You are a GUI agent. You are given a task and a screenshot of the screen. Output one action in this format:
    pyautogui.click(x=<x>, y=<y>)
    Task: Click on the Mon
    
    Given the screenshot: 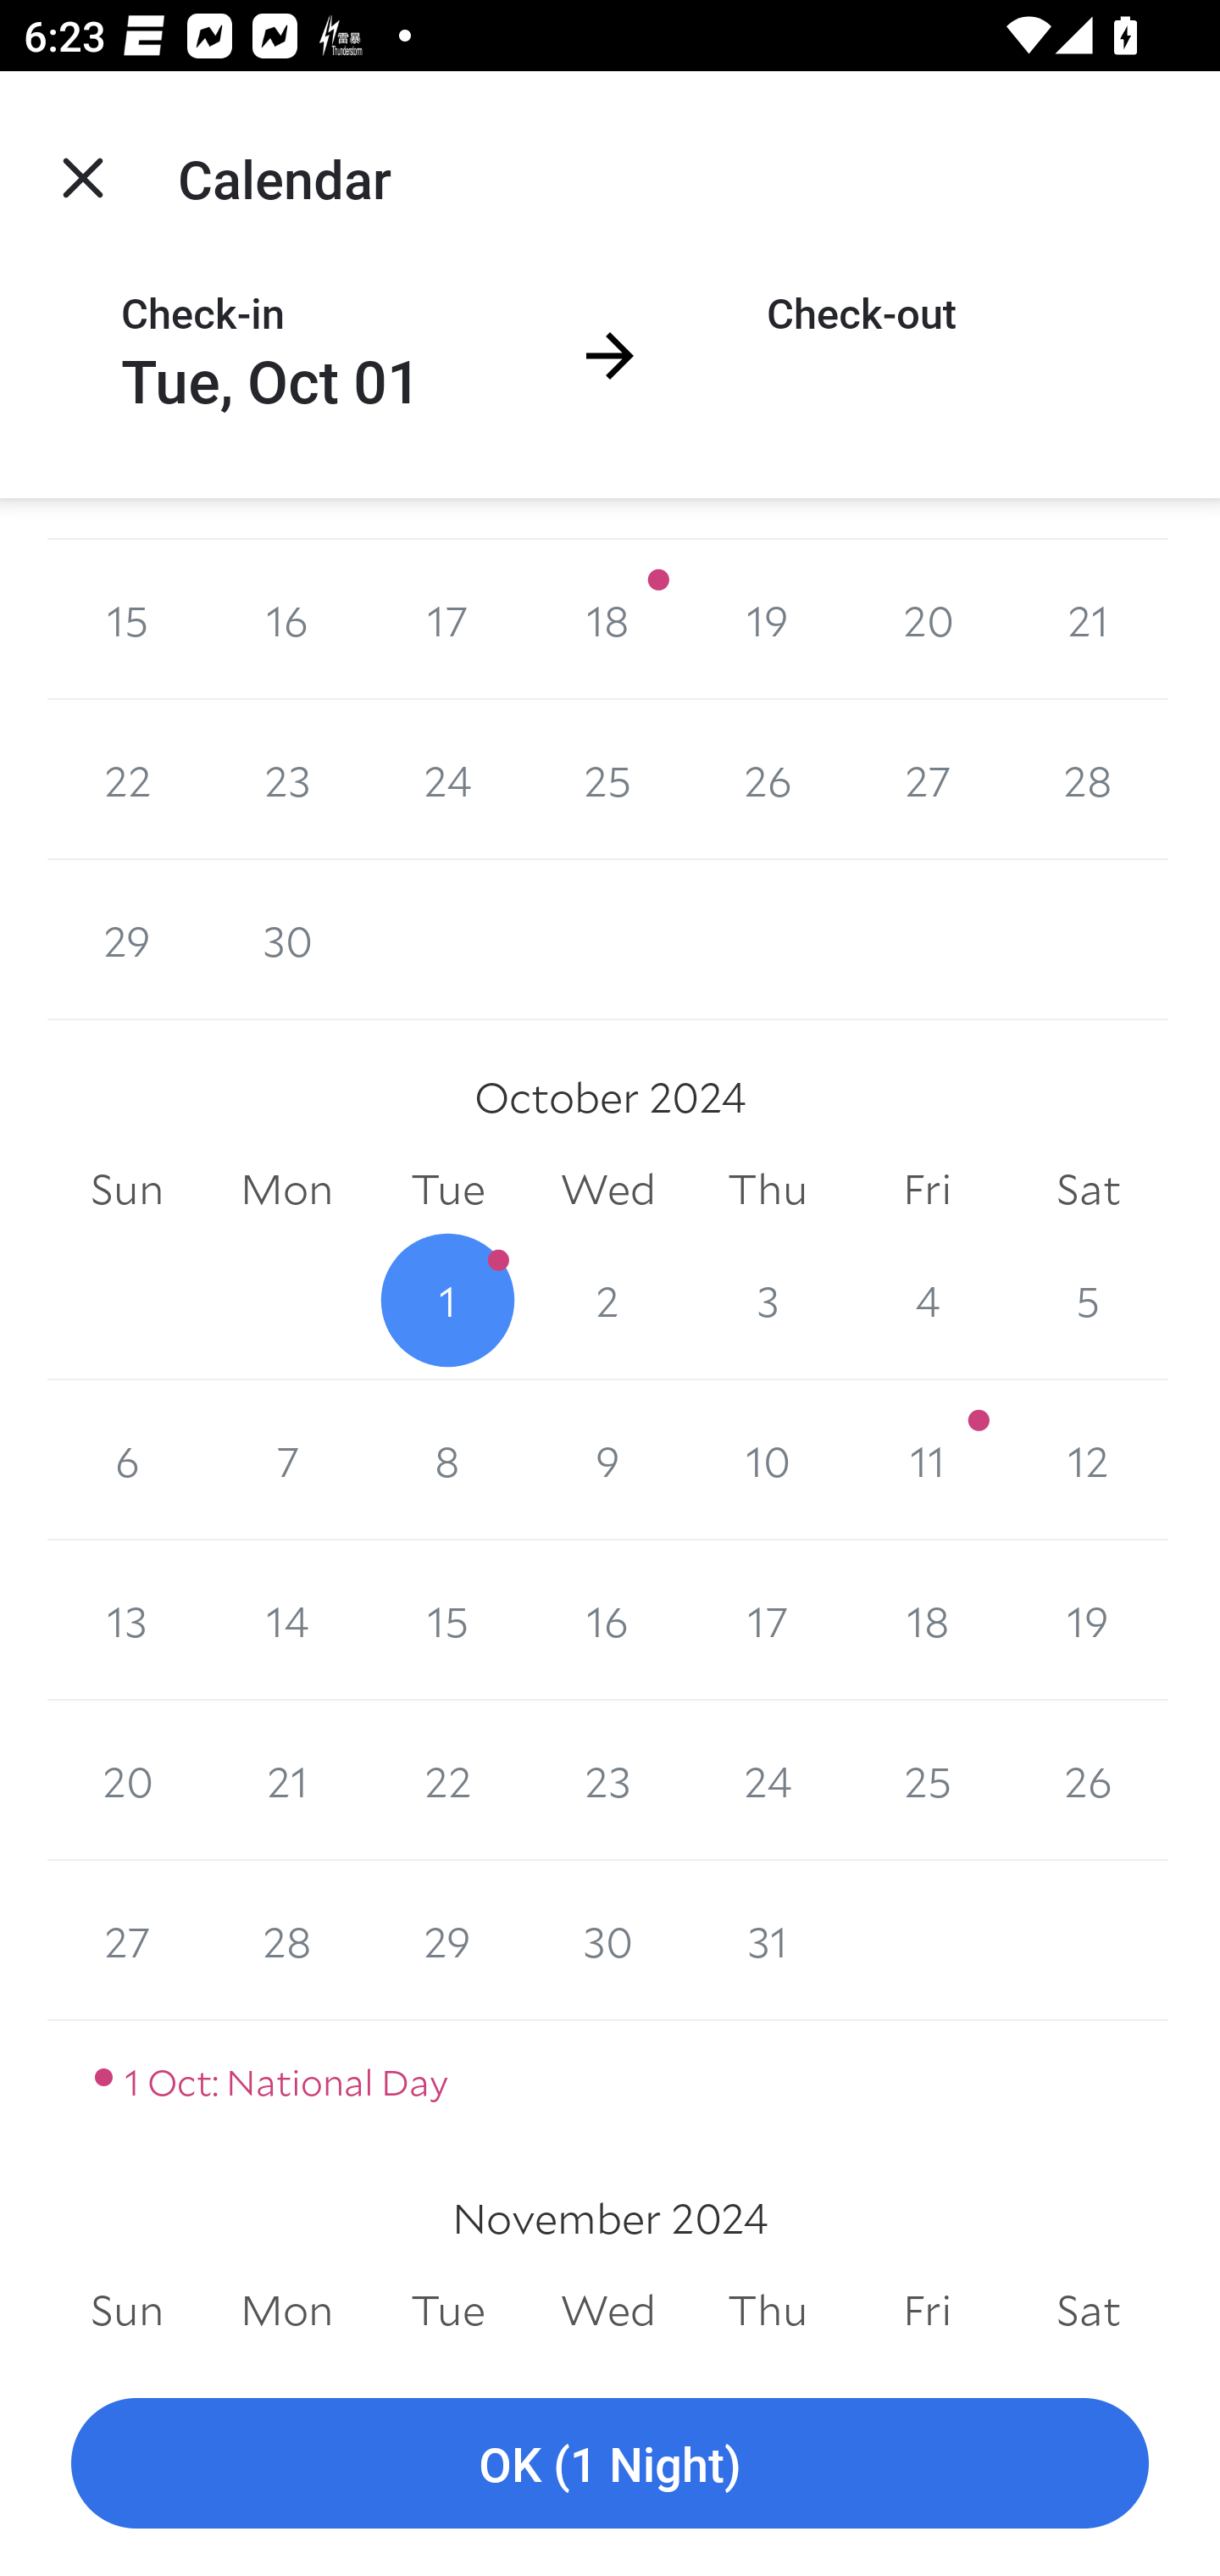 What is the action you would take?
    pyautogui.click(x=286, y=2310)
    